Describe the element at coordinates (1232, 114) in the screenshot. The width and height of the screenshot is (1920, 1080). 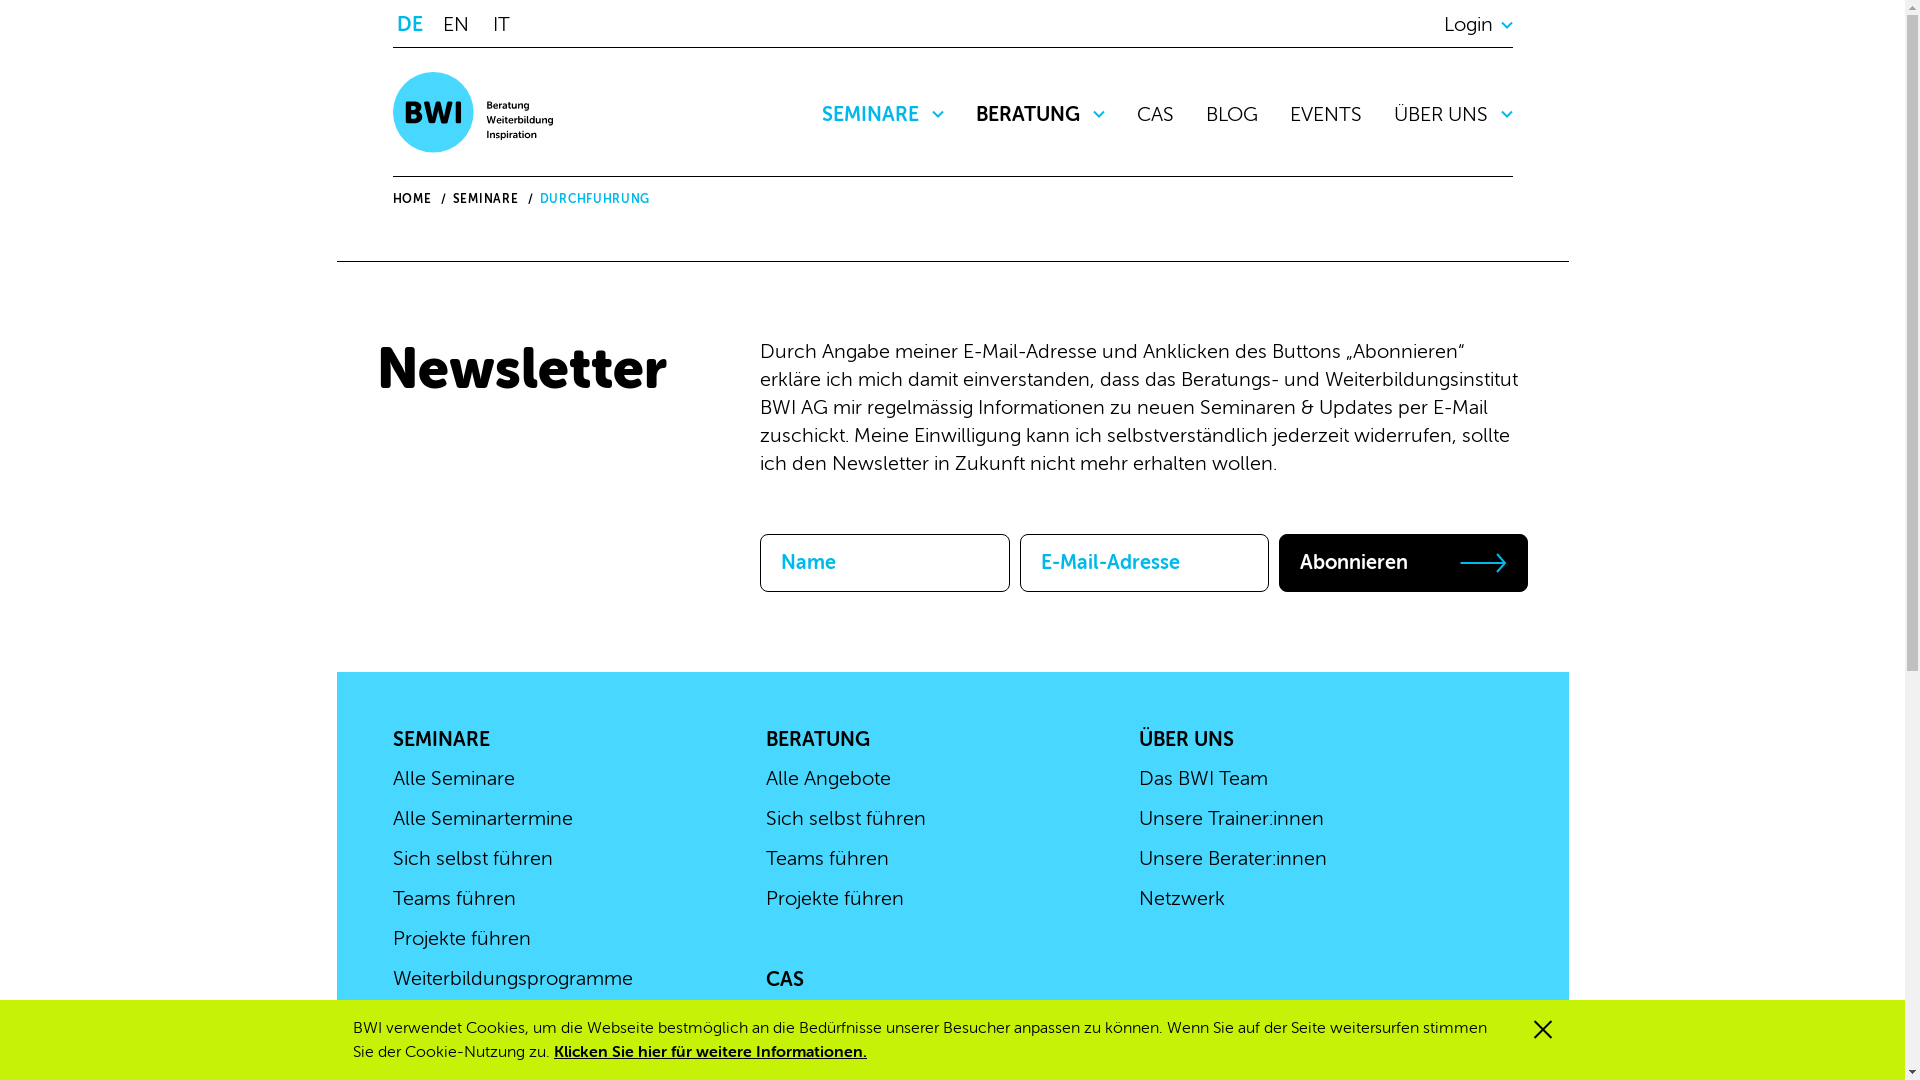
I see `BLOG` at that location.